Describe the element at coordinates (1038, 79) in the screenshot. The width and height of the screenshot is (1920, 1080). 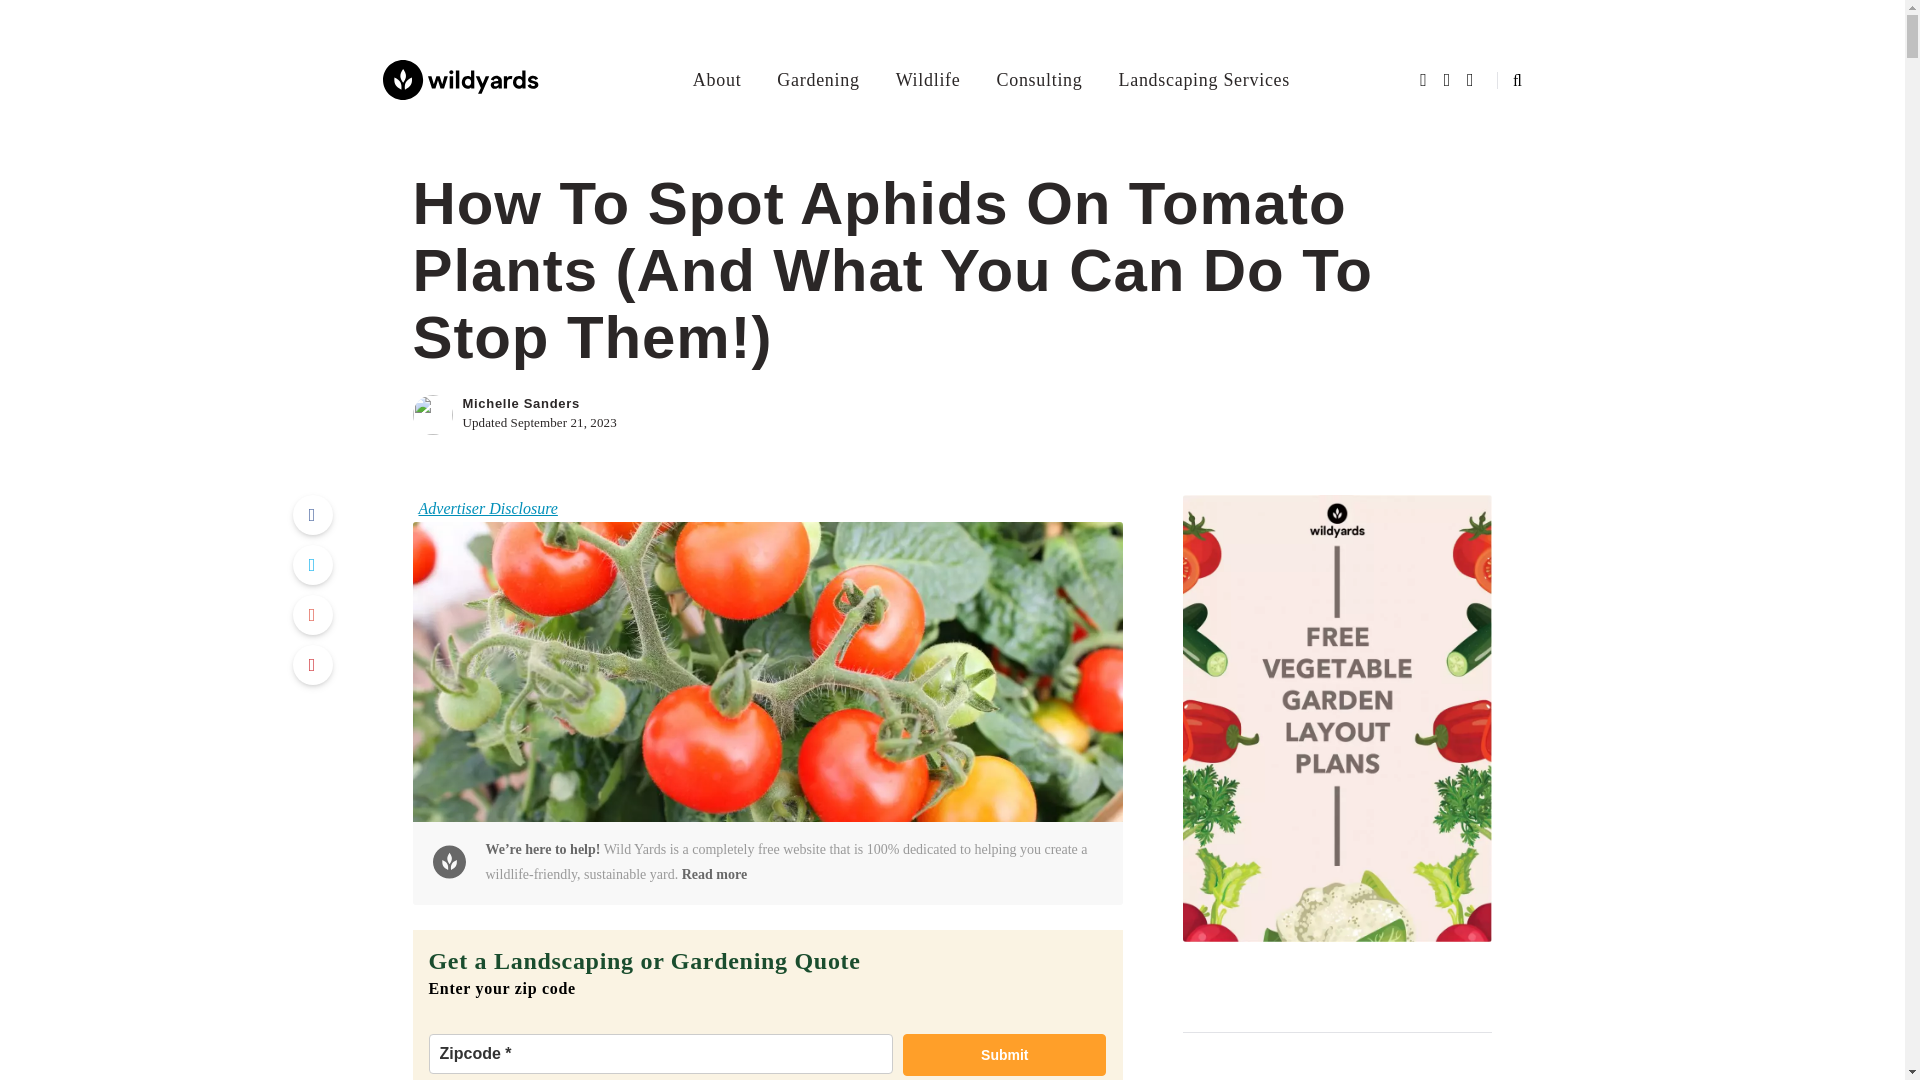
I see `Consulting` at that location.